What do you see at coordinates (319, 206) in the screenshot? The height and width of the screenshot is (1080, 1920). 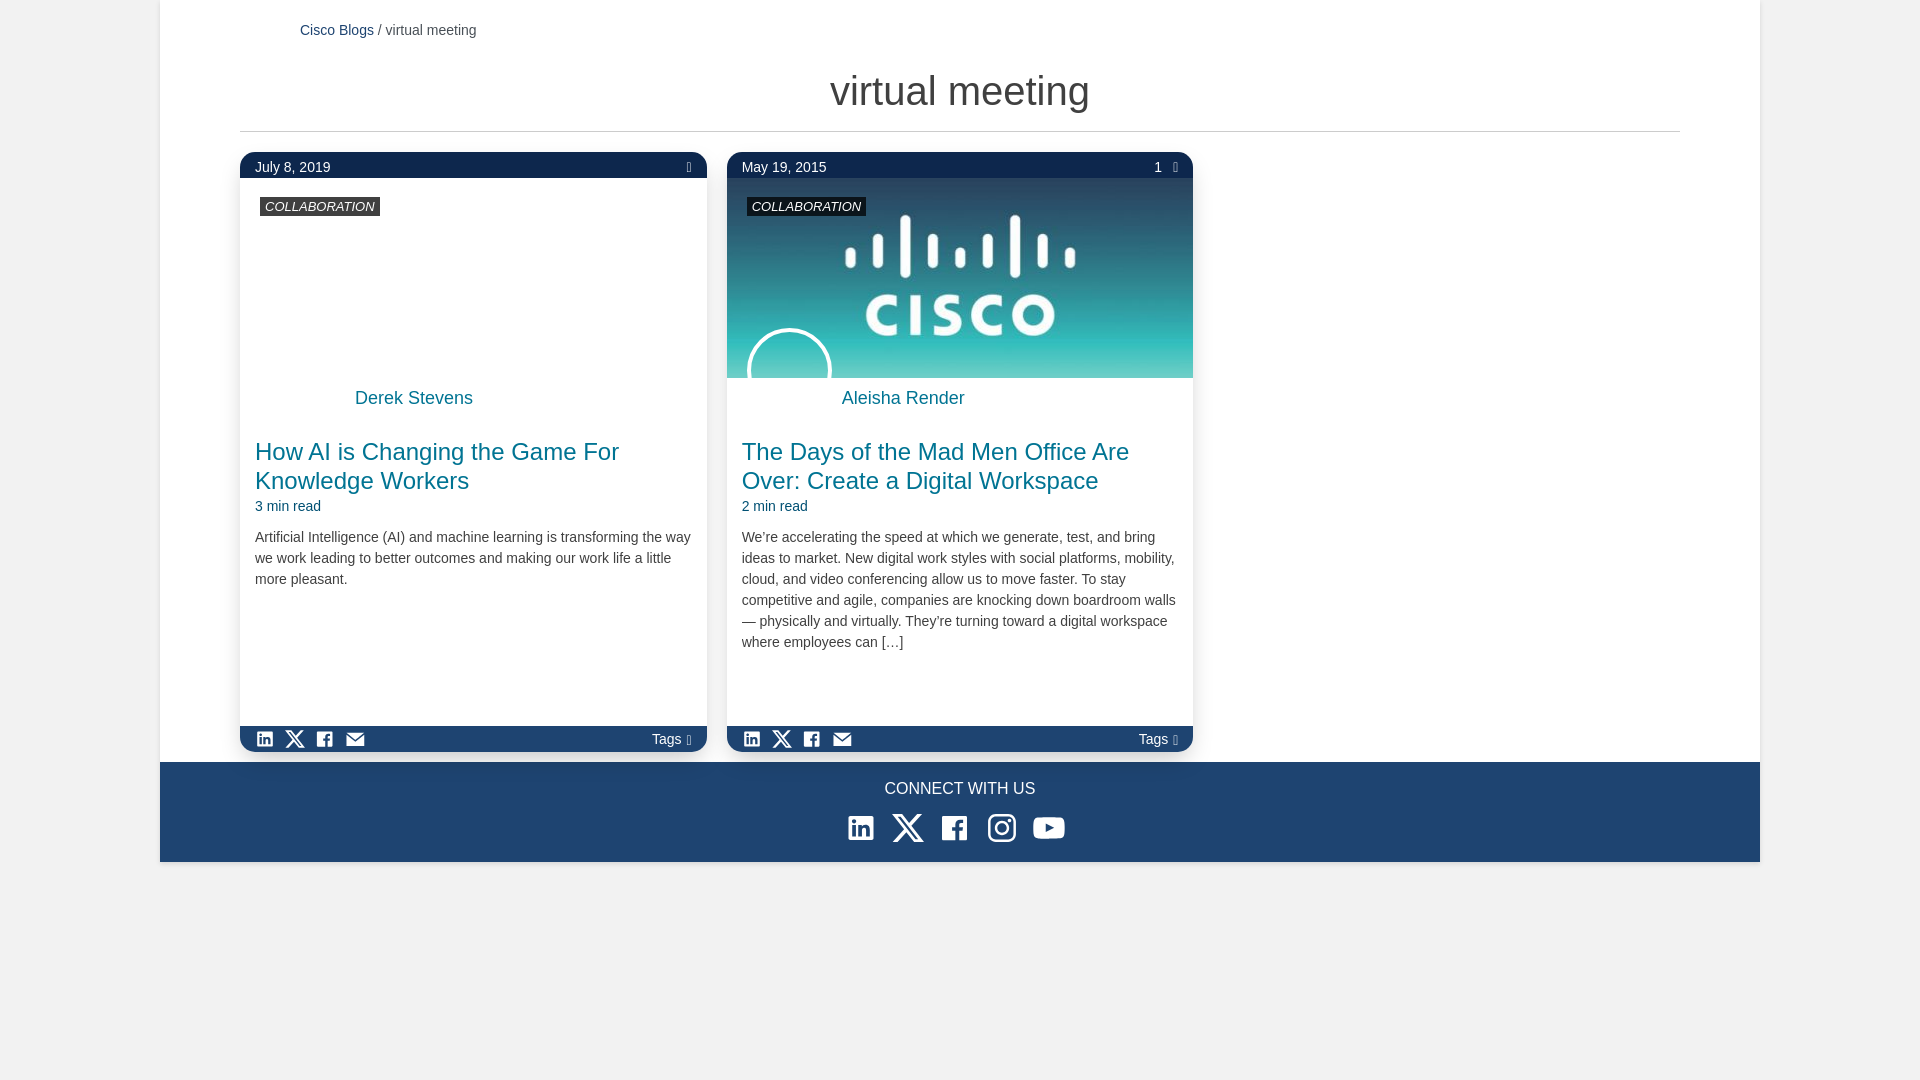 I see `COLLABORATION` at bounding box center [319, 206].